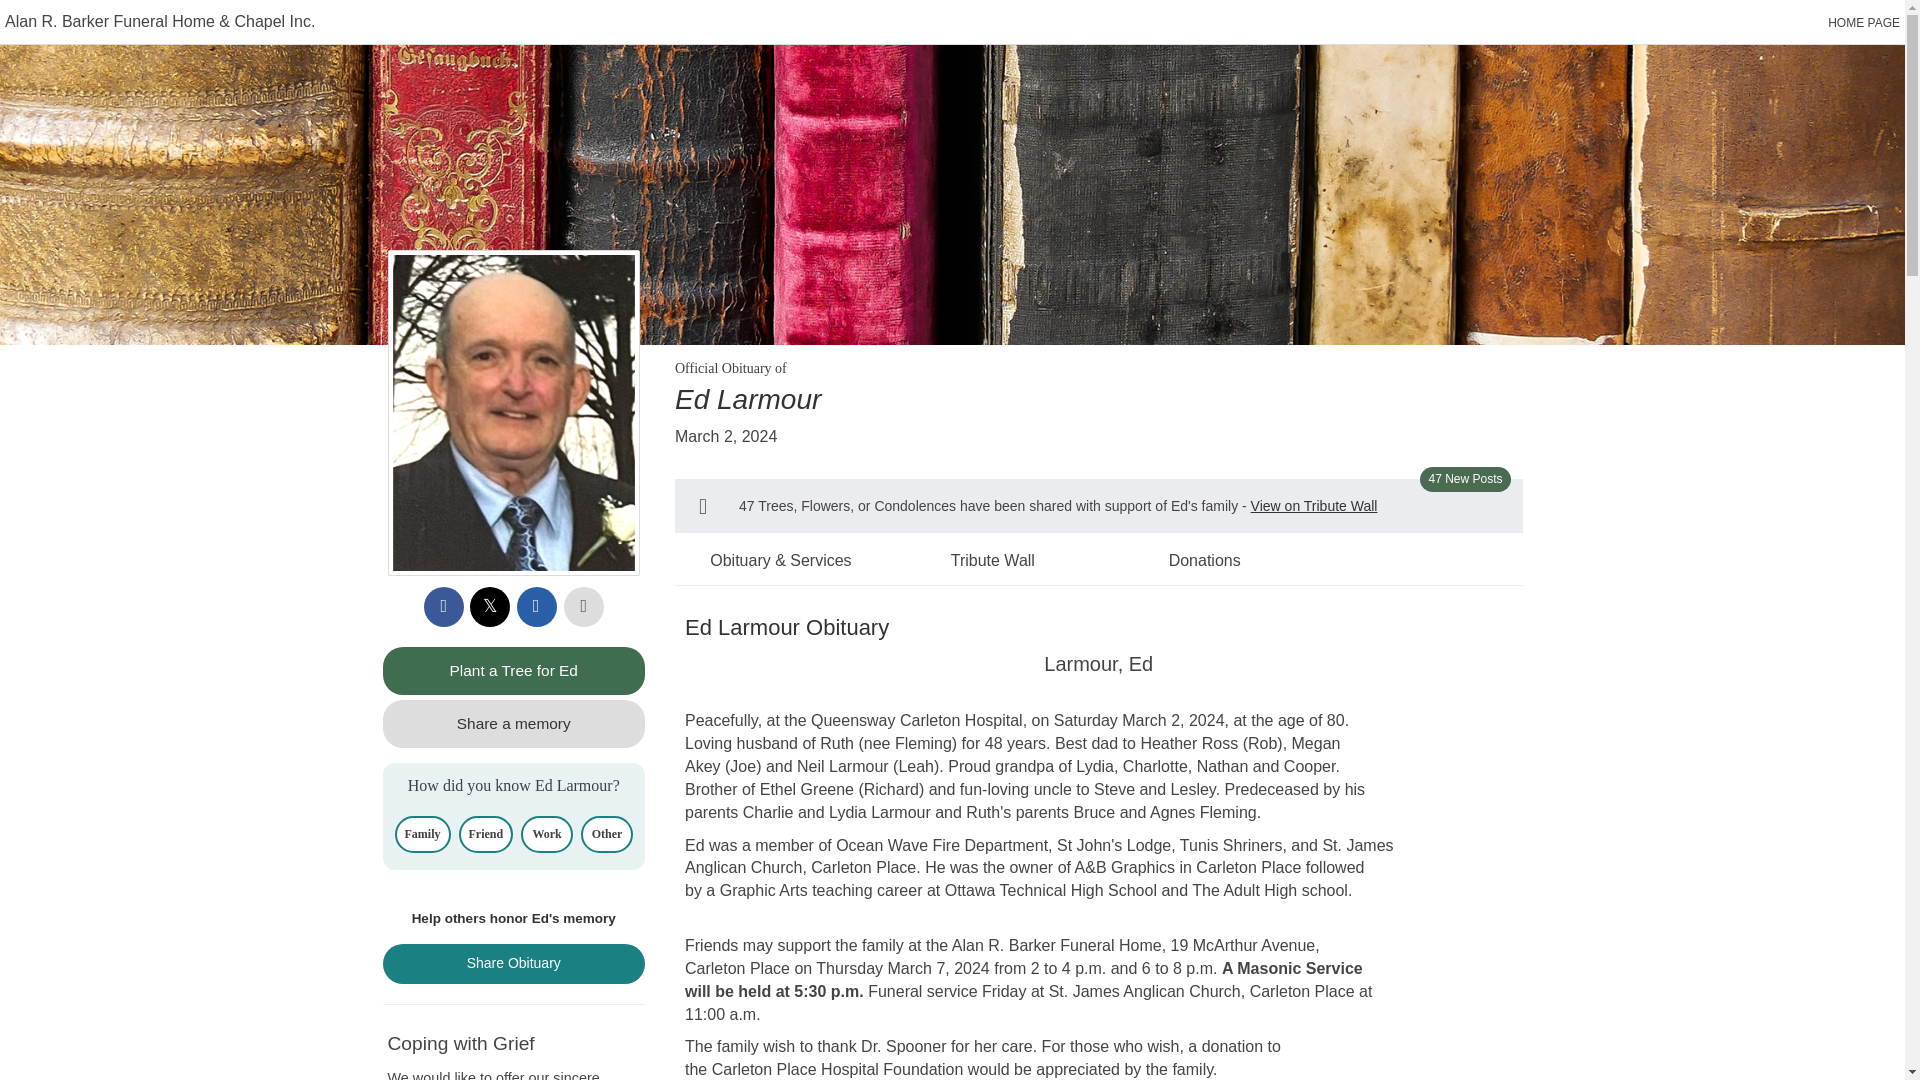 The height and width of the screenshot is (1080, 1920). What do you see at coordinates (1314, 506) in the screenshot?
I see `View on Tribute Wall` at bounding box center [1314, 506].